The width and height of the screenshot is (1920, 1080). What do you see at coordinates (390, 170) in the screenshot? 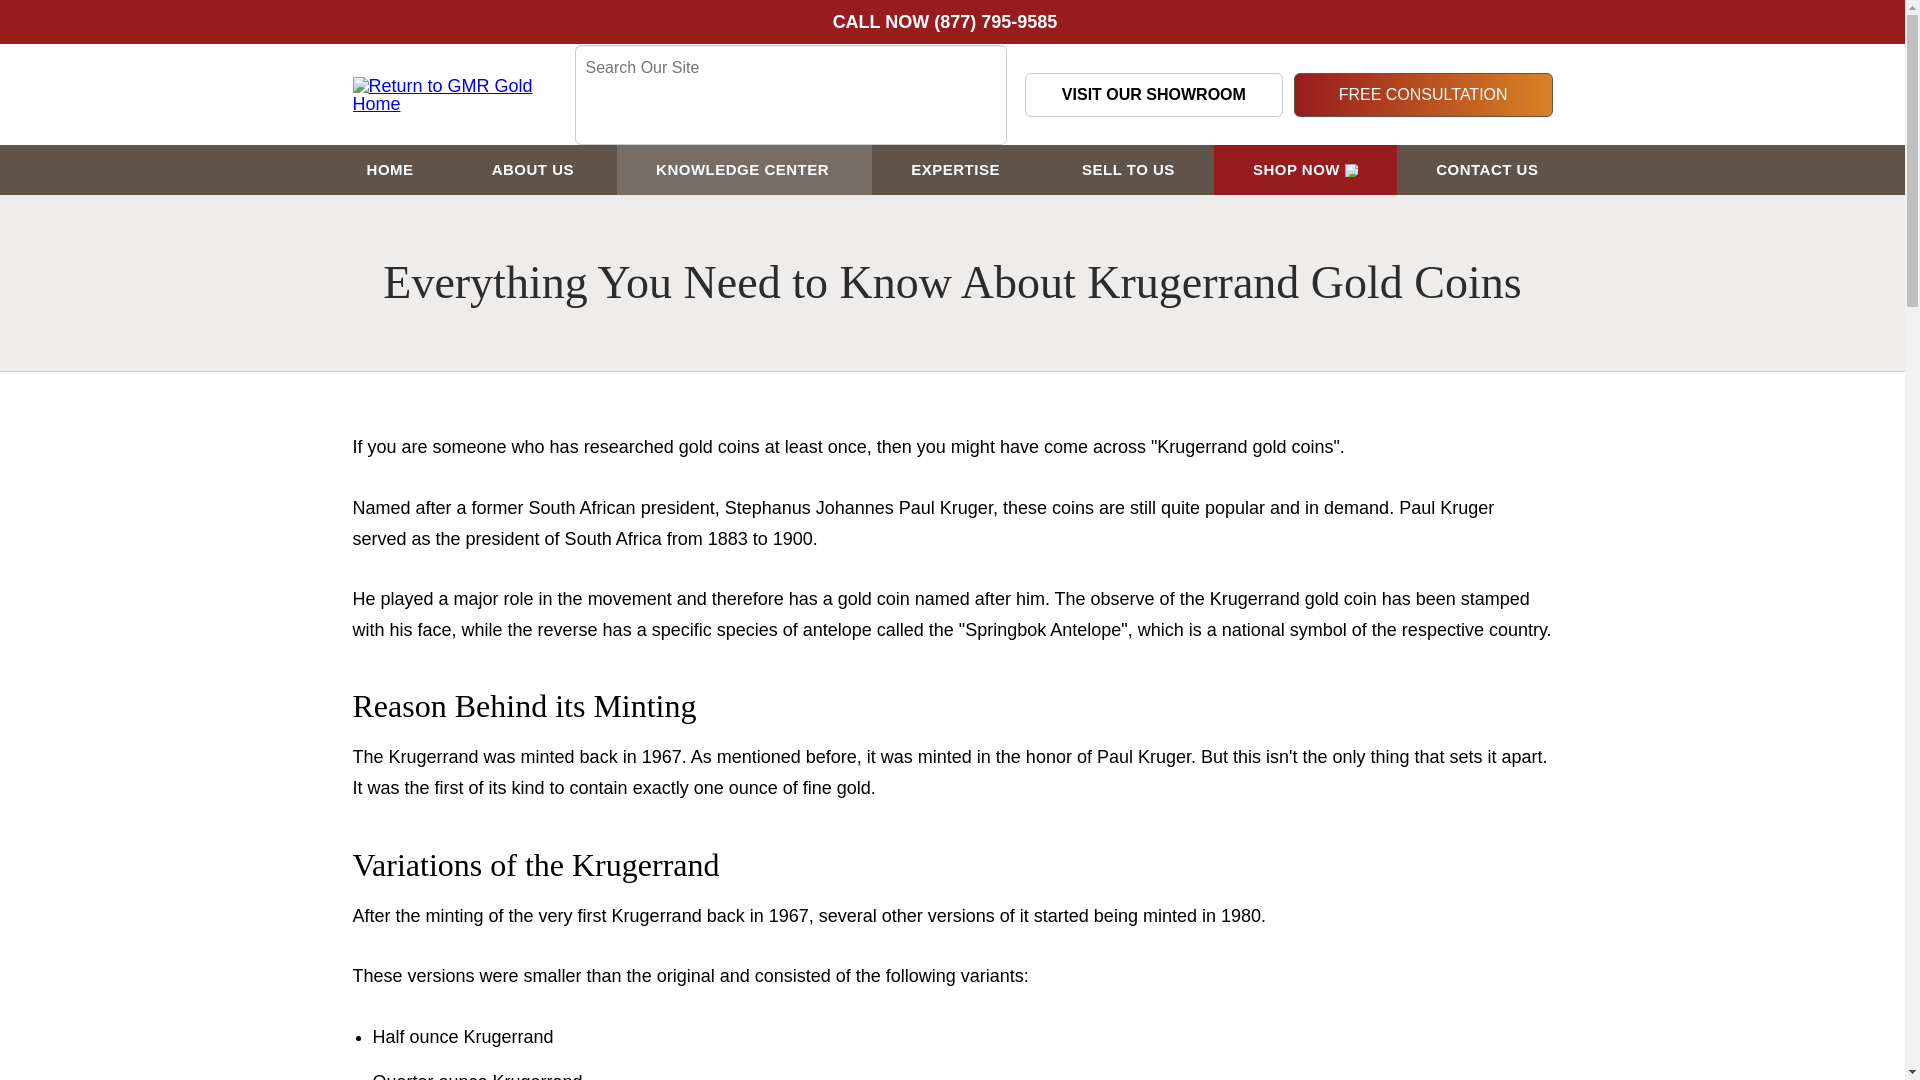
I see `HOME` at bounding box center [390, 170].